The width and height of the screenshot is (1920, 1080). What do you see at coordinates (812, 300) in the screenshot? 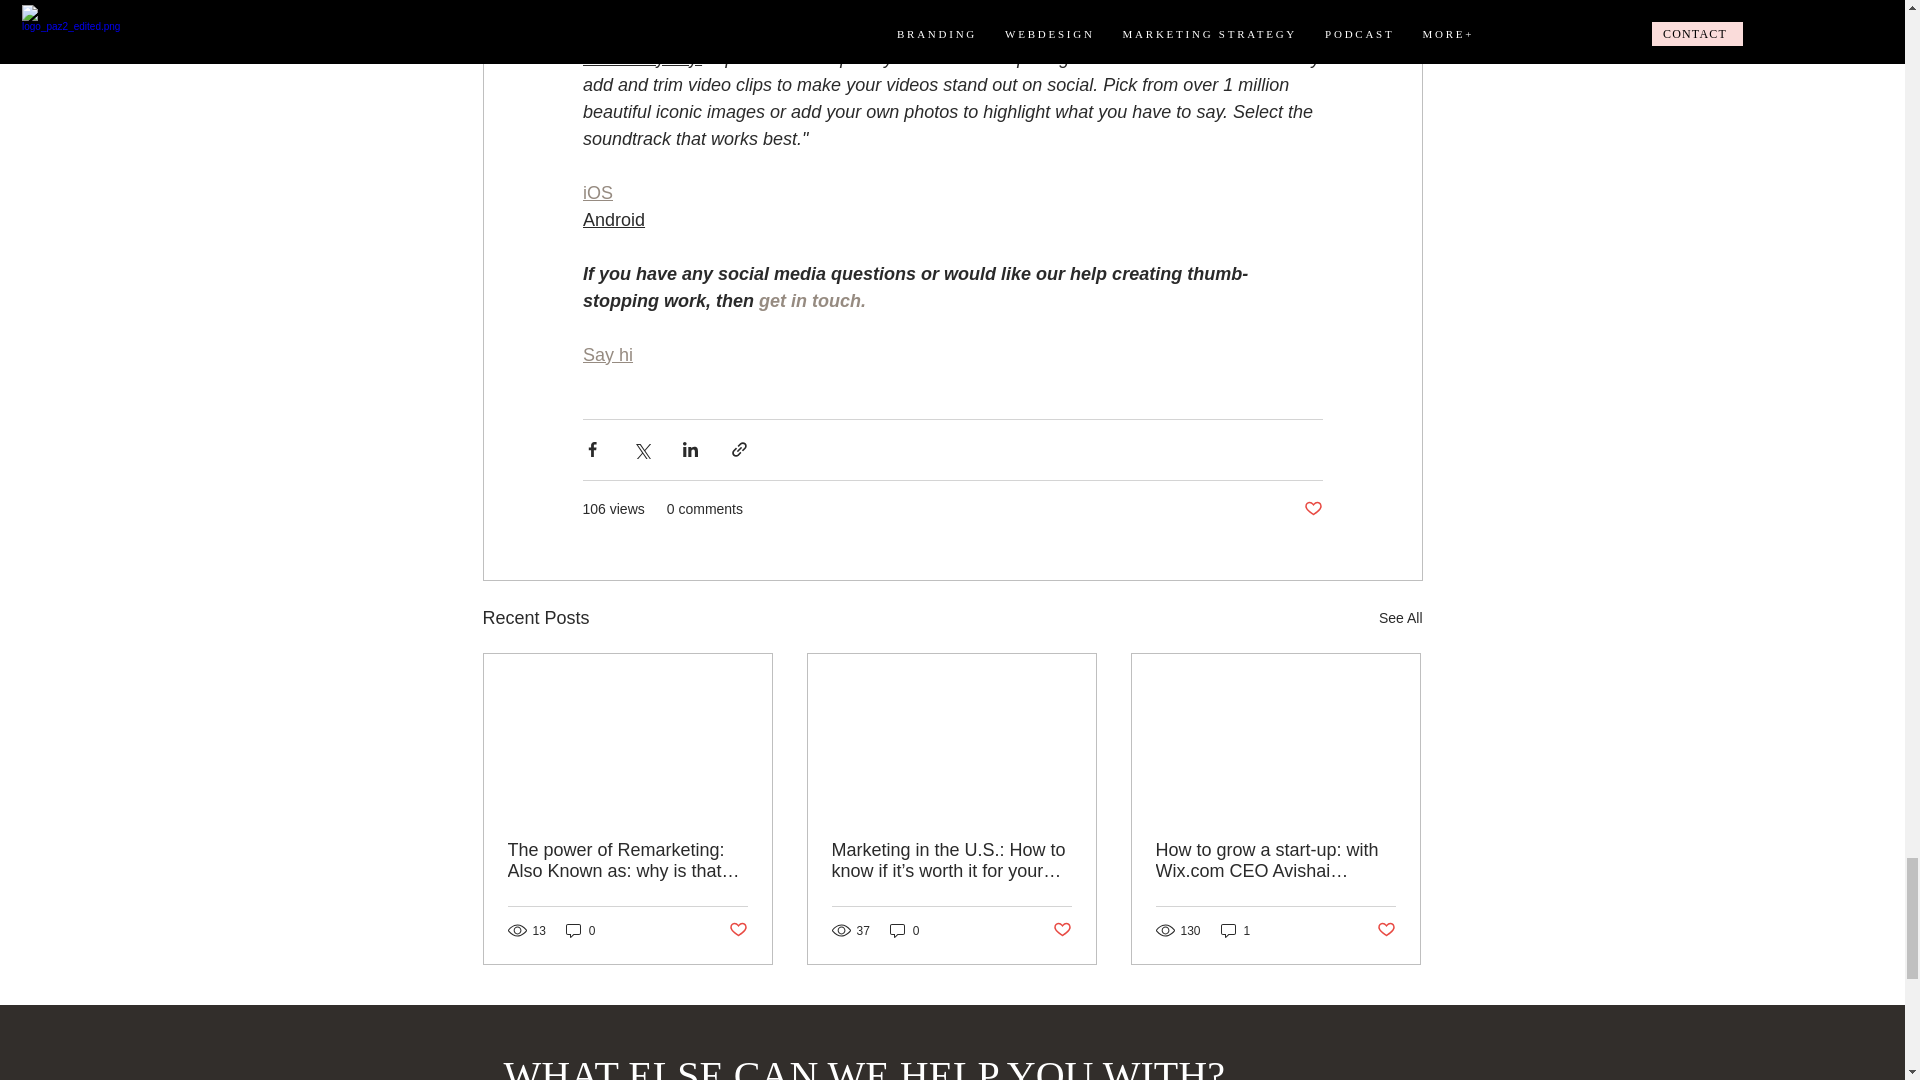
I see `get in touch.` at bounding box center [812, 300].